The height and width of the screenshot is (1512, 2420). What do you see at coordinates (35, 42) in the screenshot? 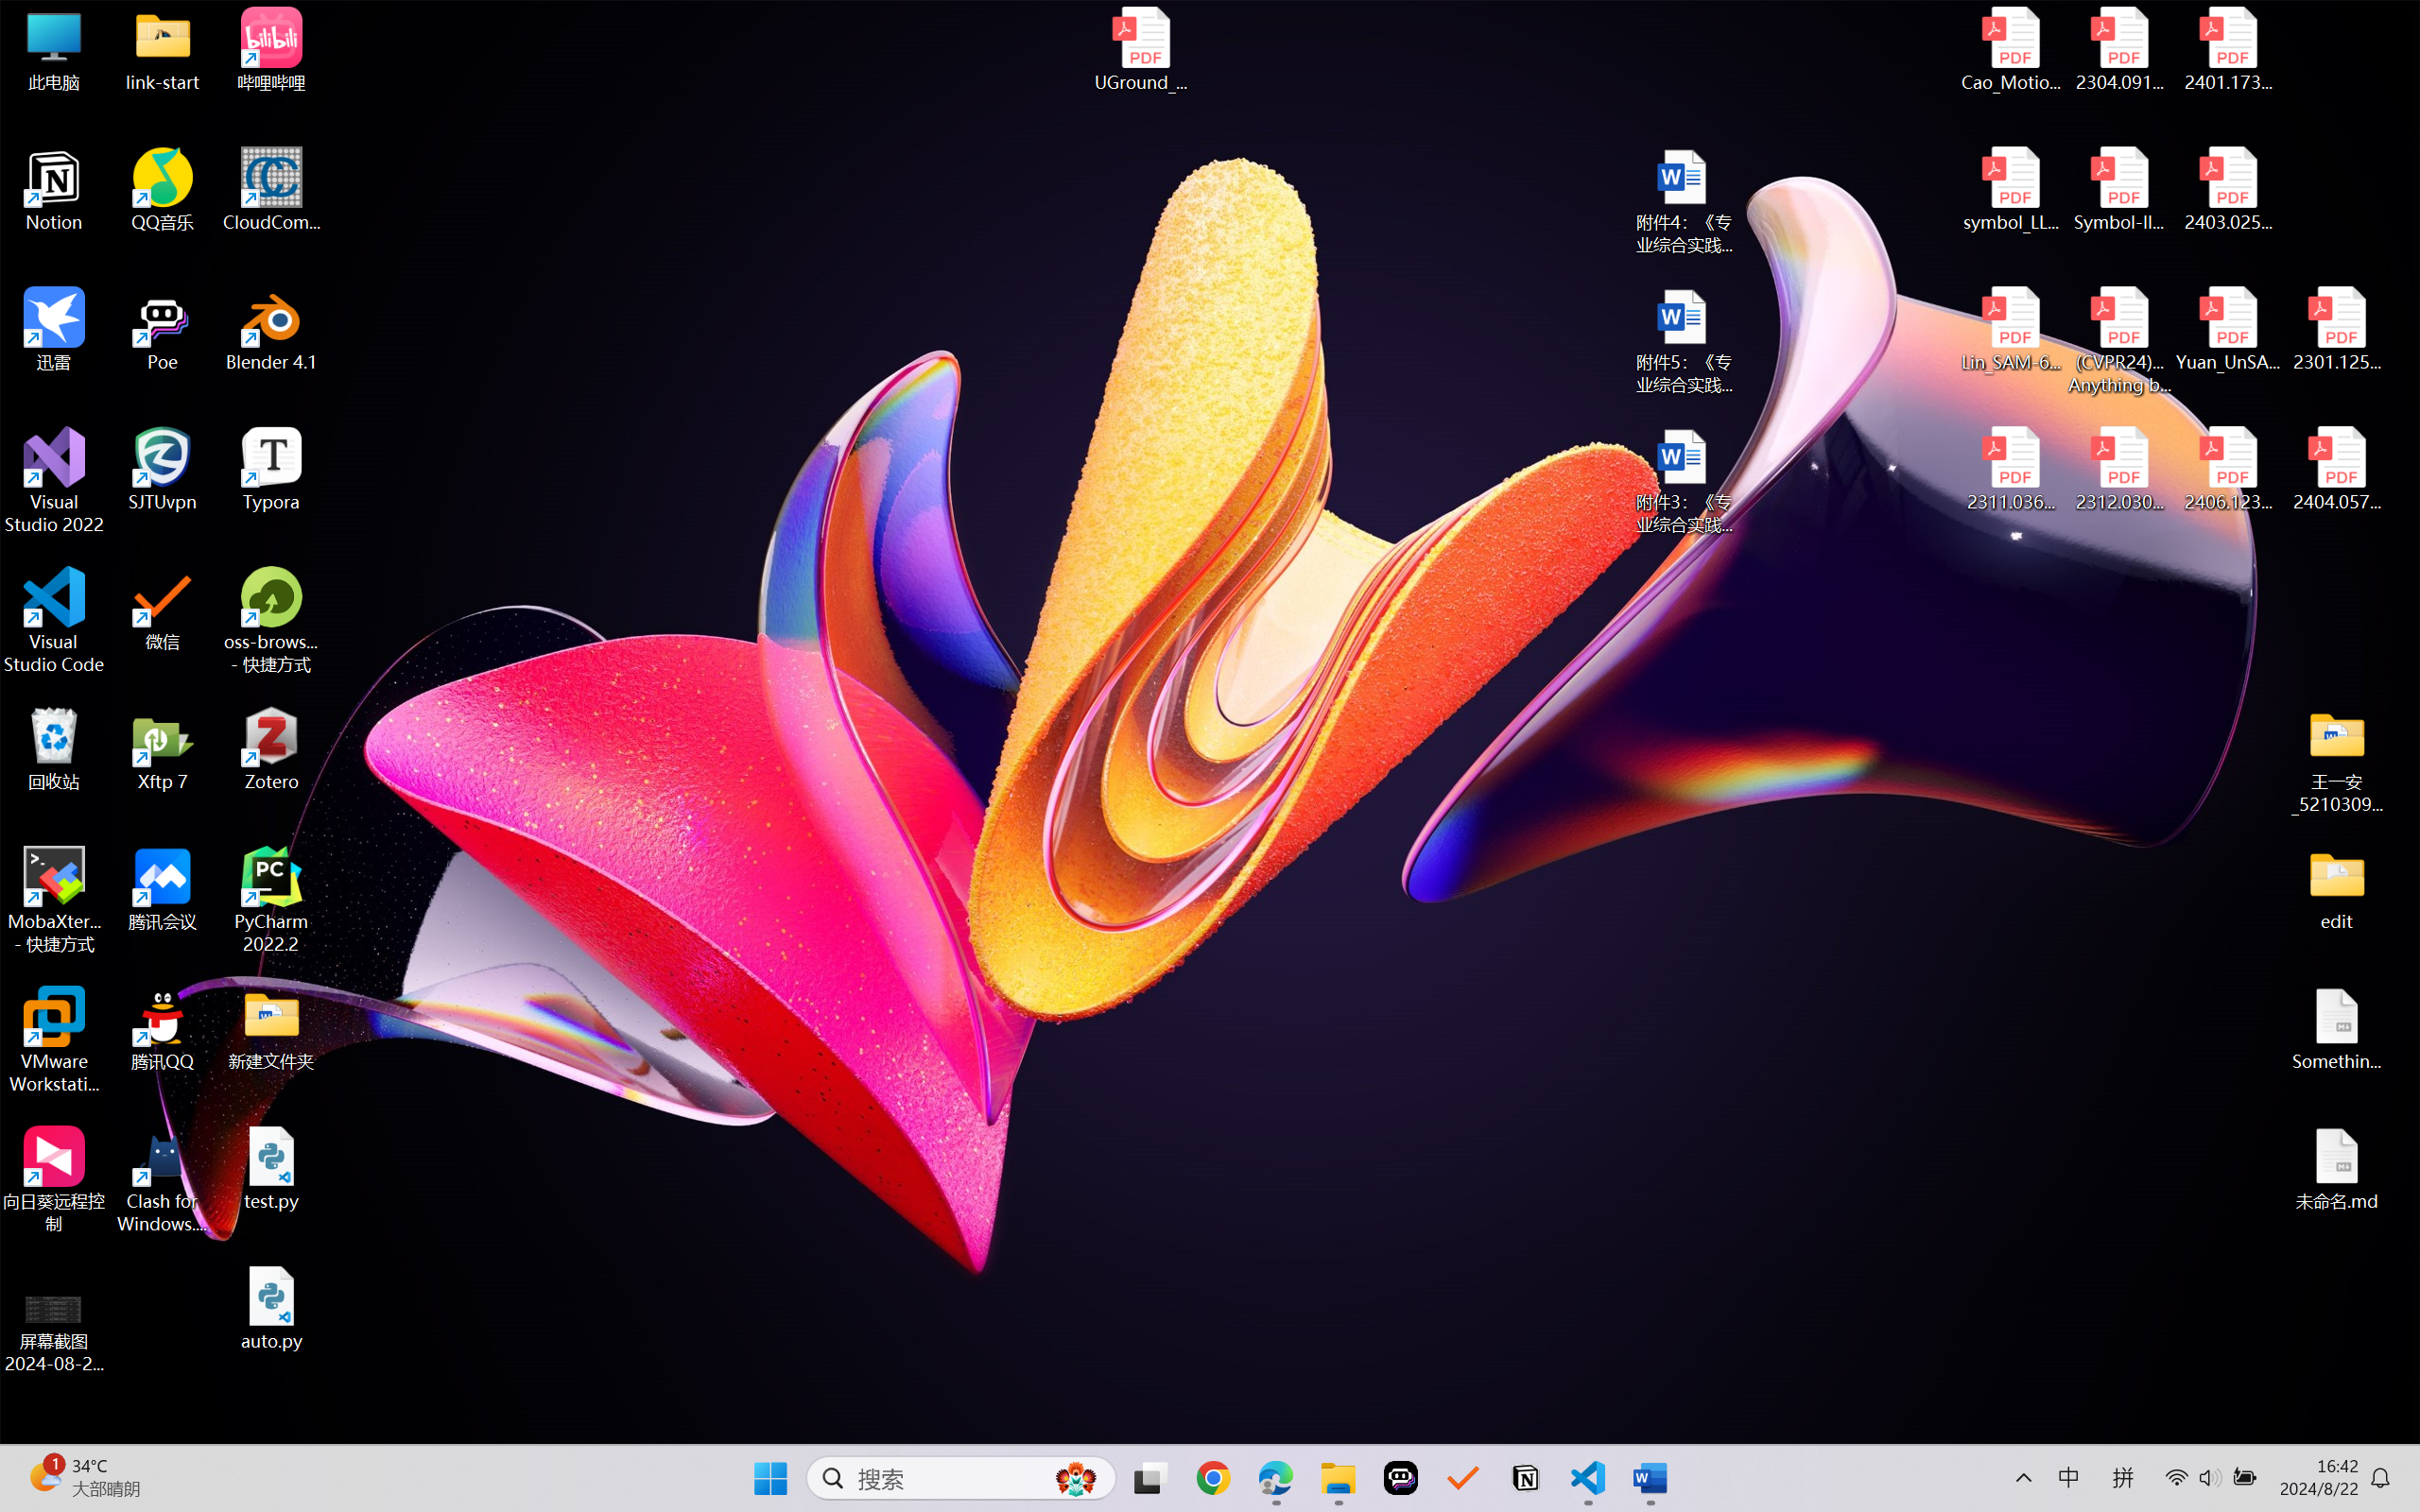
I see `Recycle Bin` at bounding box center [35, 42].